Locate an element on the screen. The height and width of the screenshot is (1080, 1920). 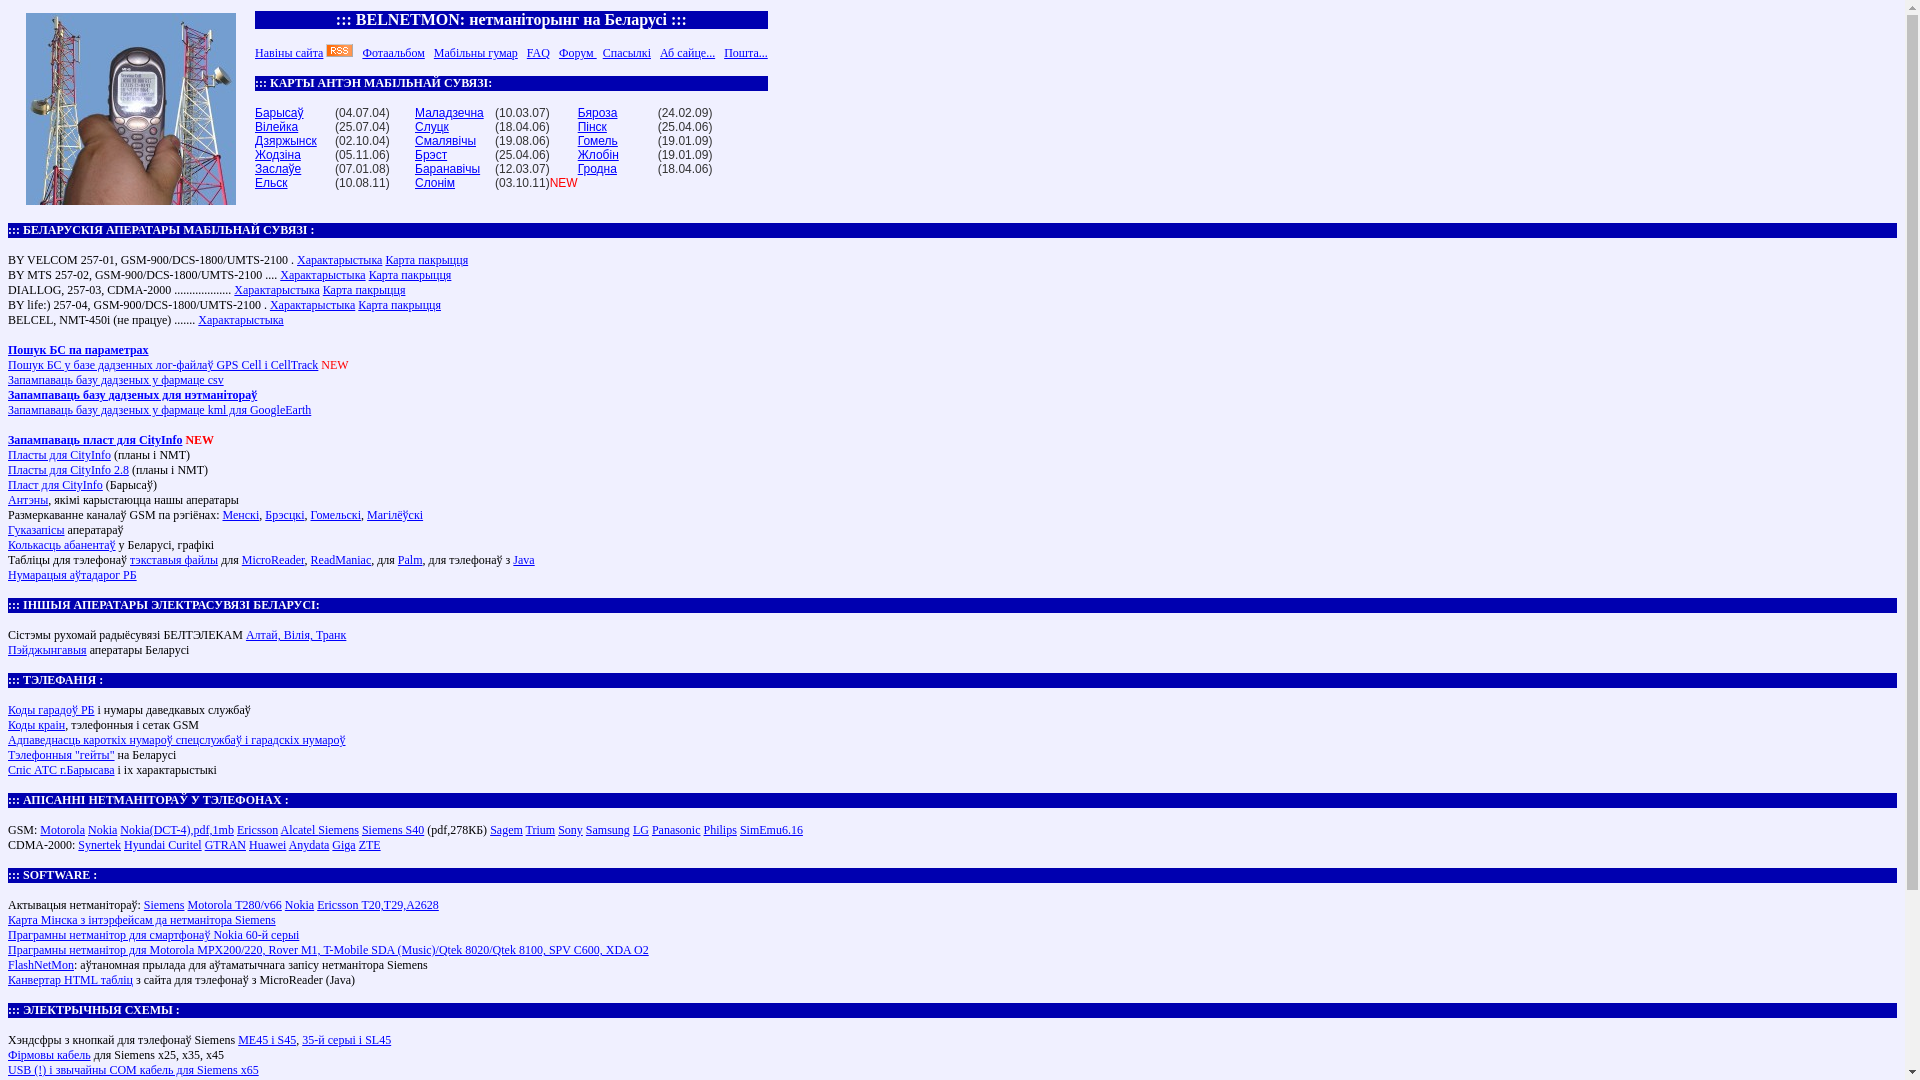
Palm is located at coordinates (410, 560).